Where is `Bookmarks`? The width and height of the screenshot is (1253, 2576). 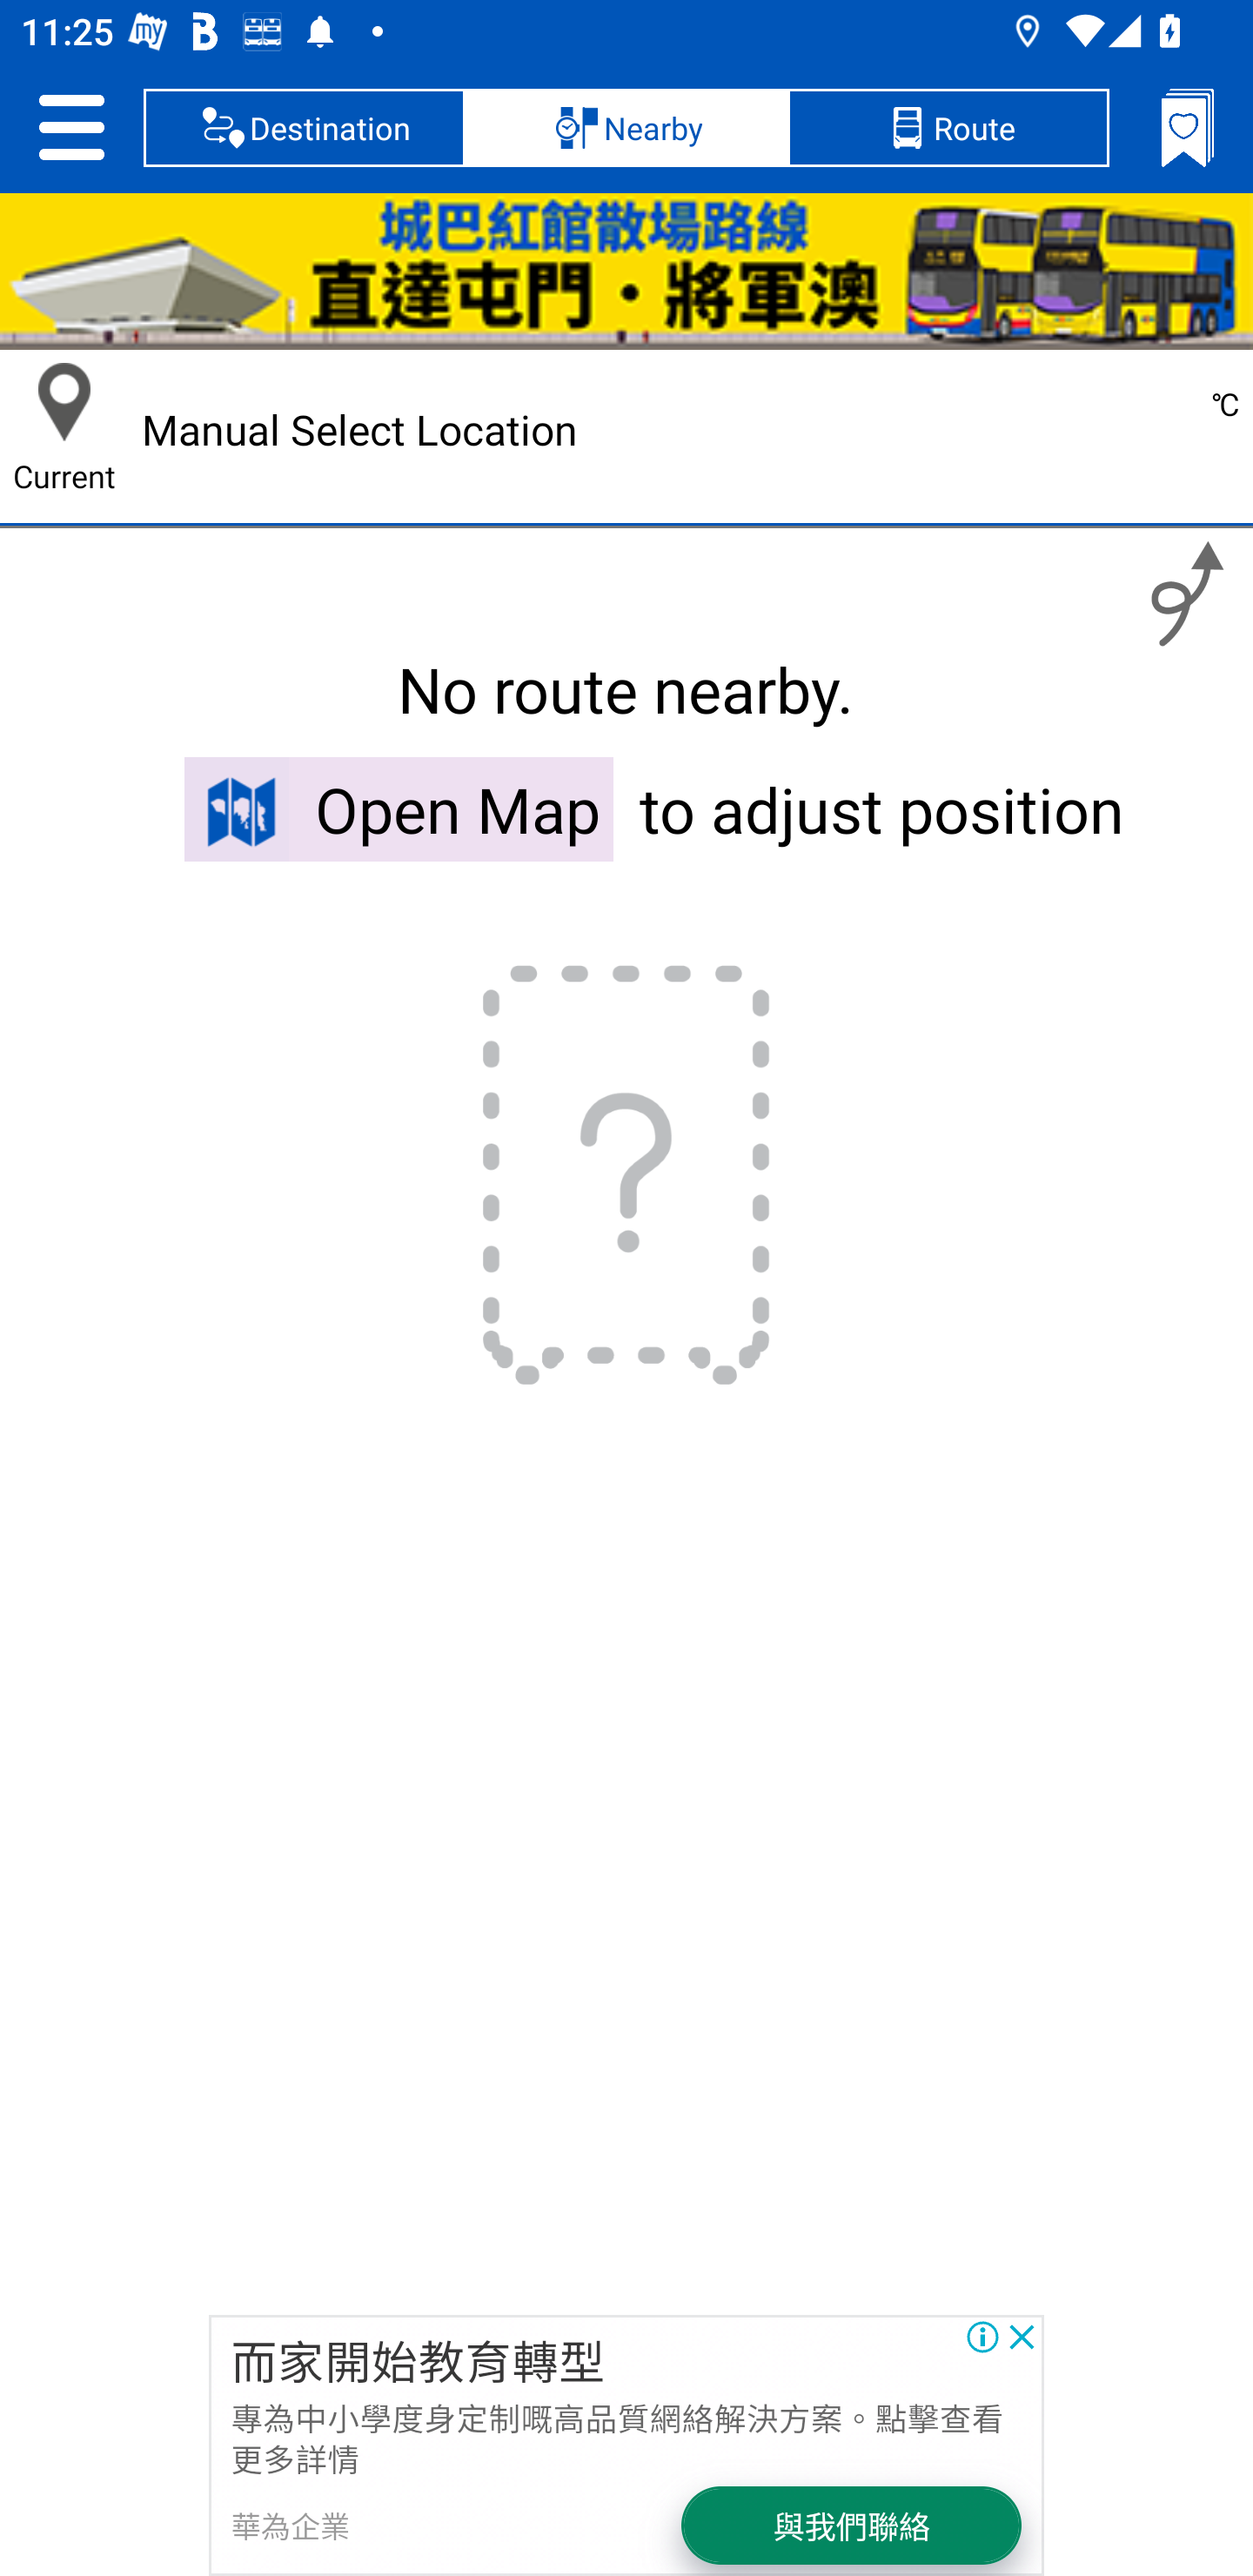 Bookmarks is located at coordinates (1187, 127).